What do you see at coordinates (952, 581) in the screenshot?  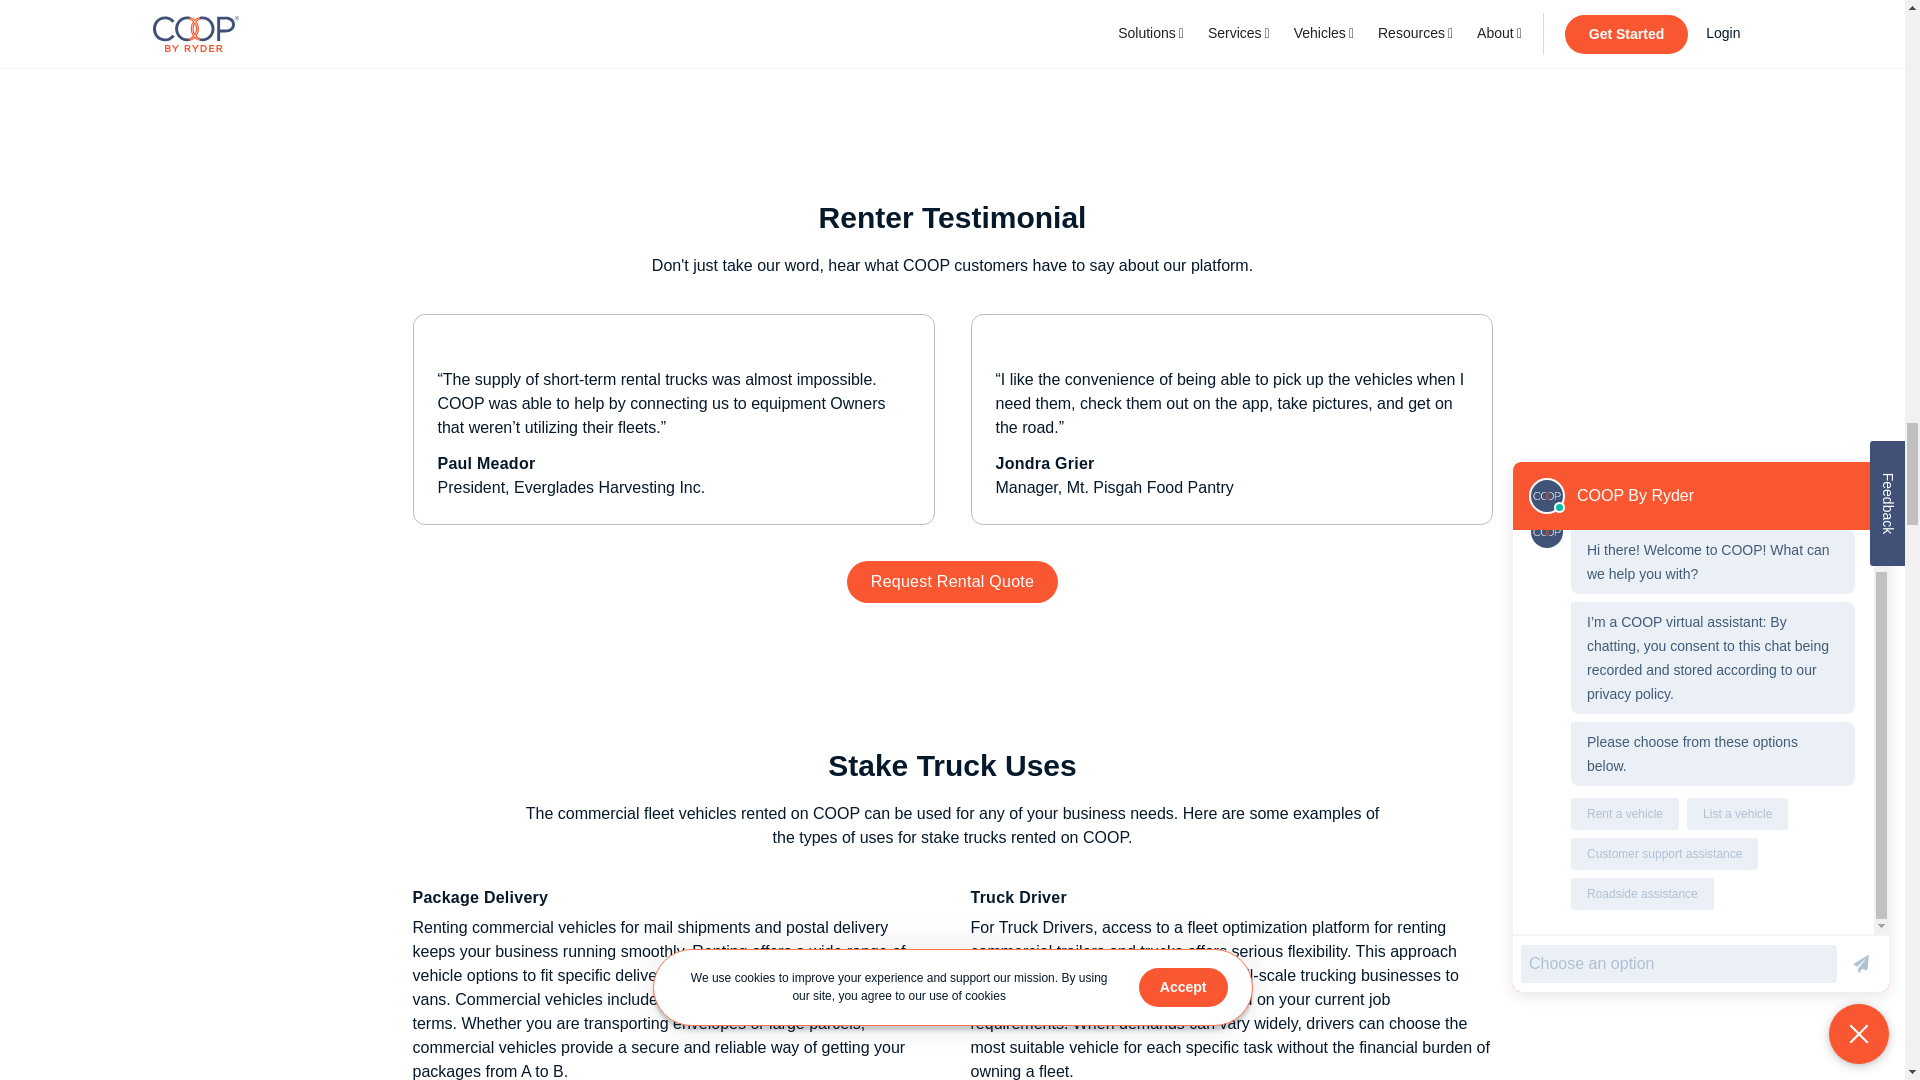 I see `Request Rental Quote` at bounding box center [952, 581].